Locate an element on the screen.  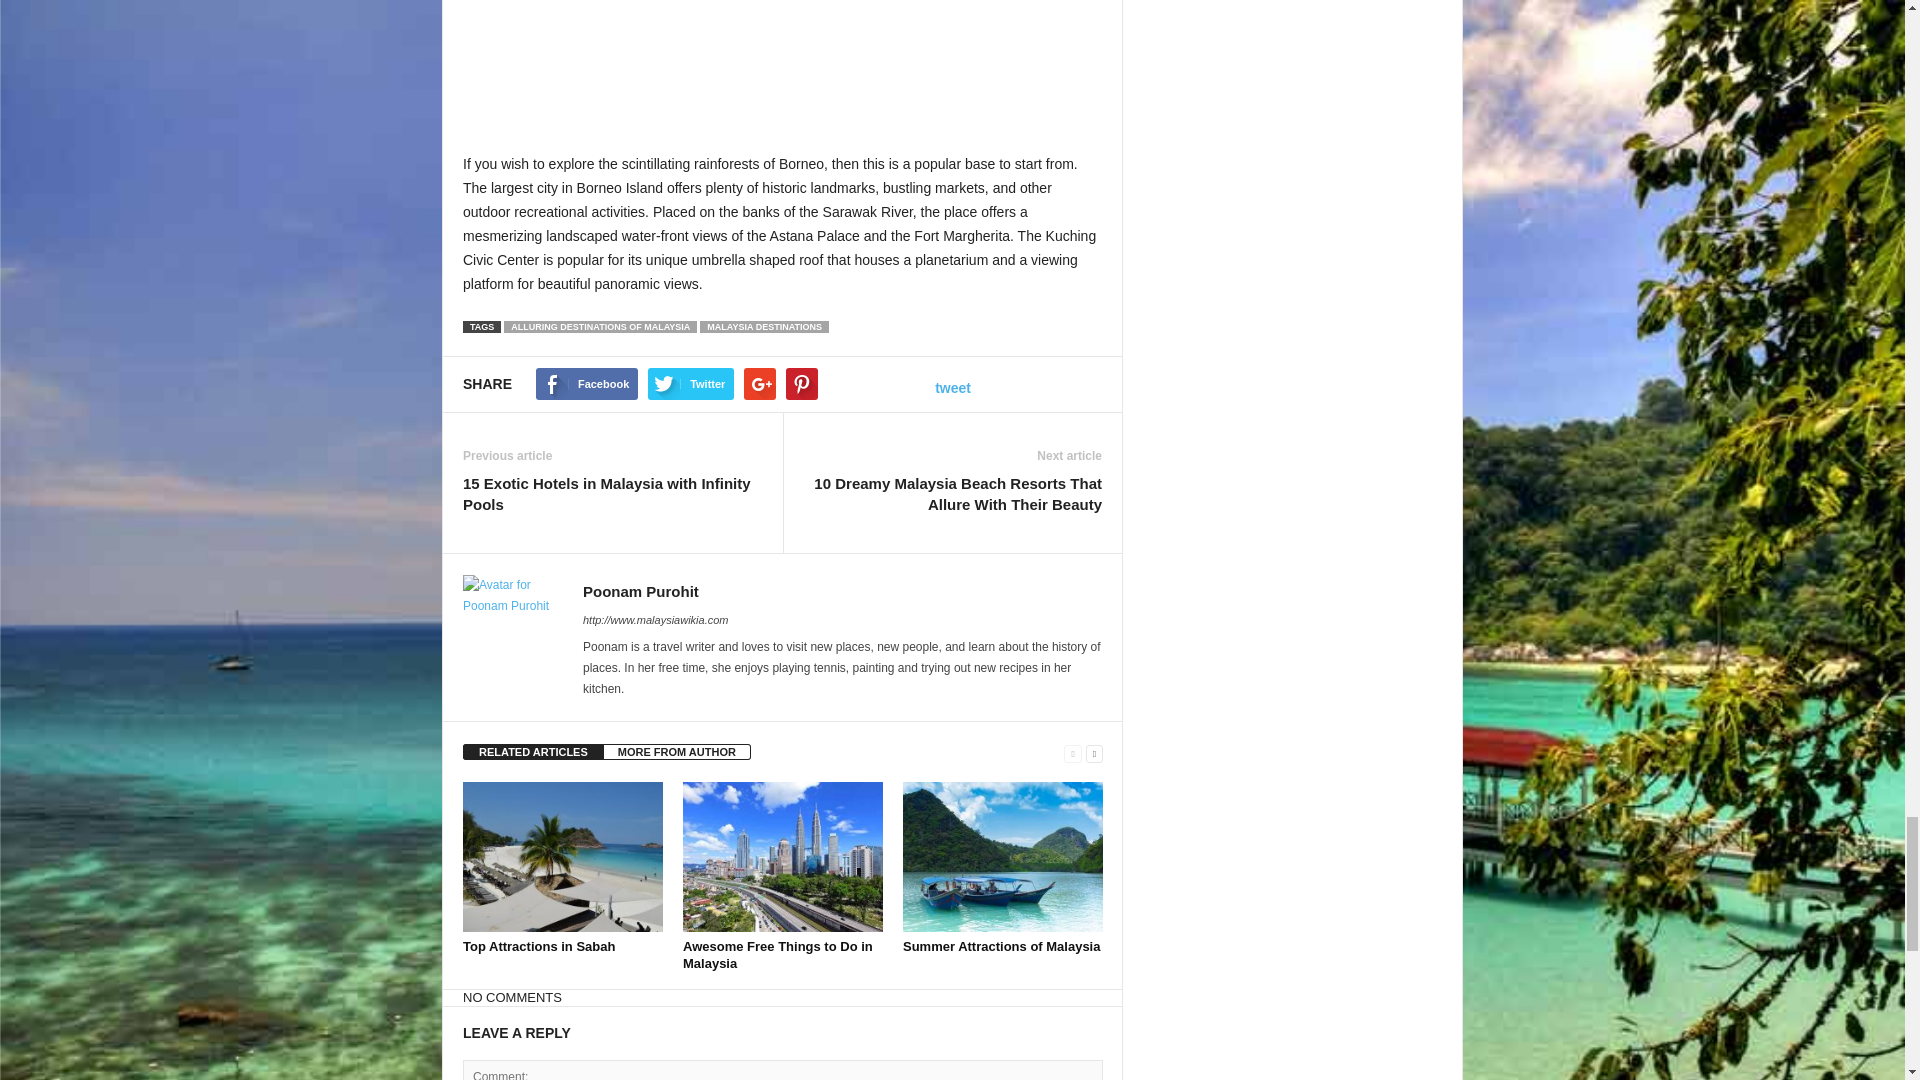
Summer Attractions of Malaysia is located at coordinates (1001, 946).